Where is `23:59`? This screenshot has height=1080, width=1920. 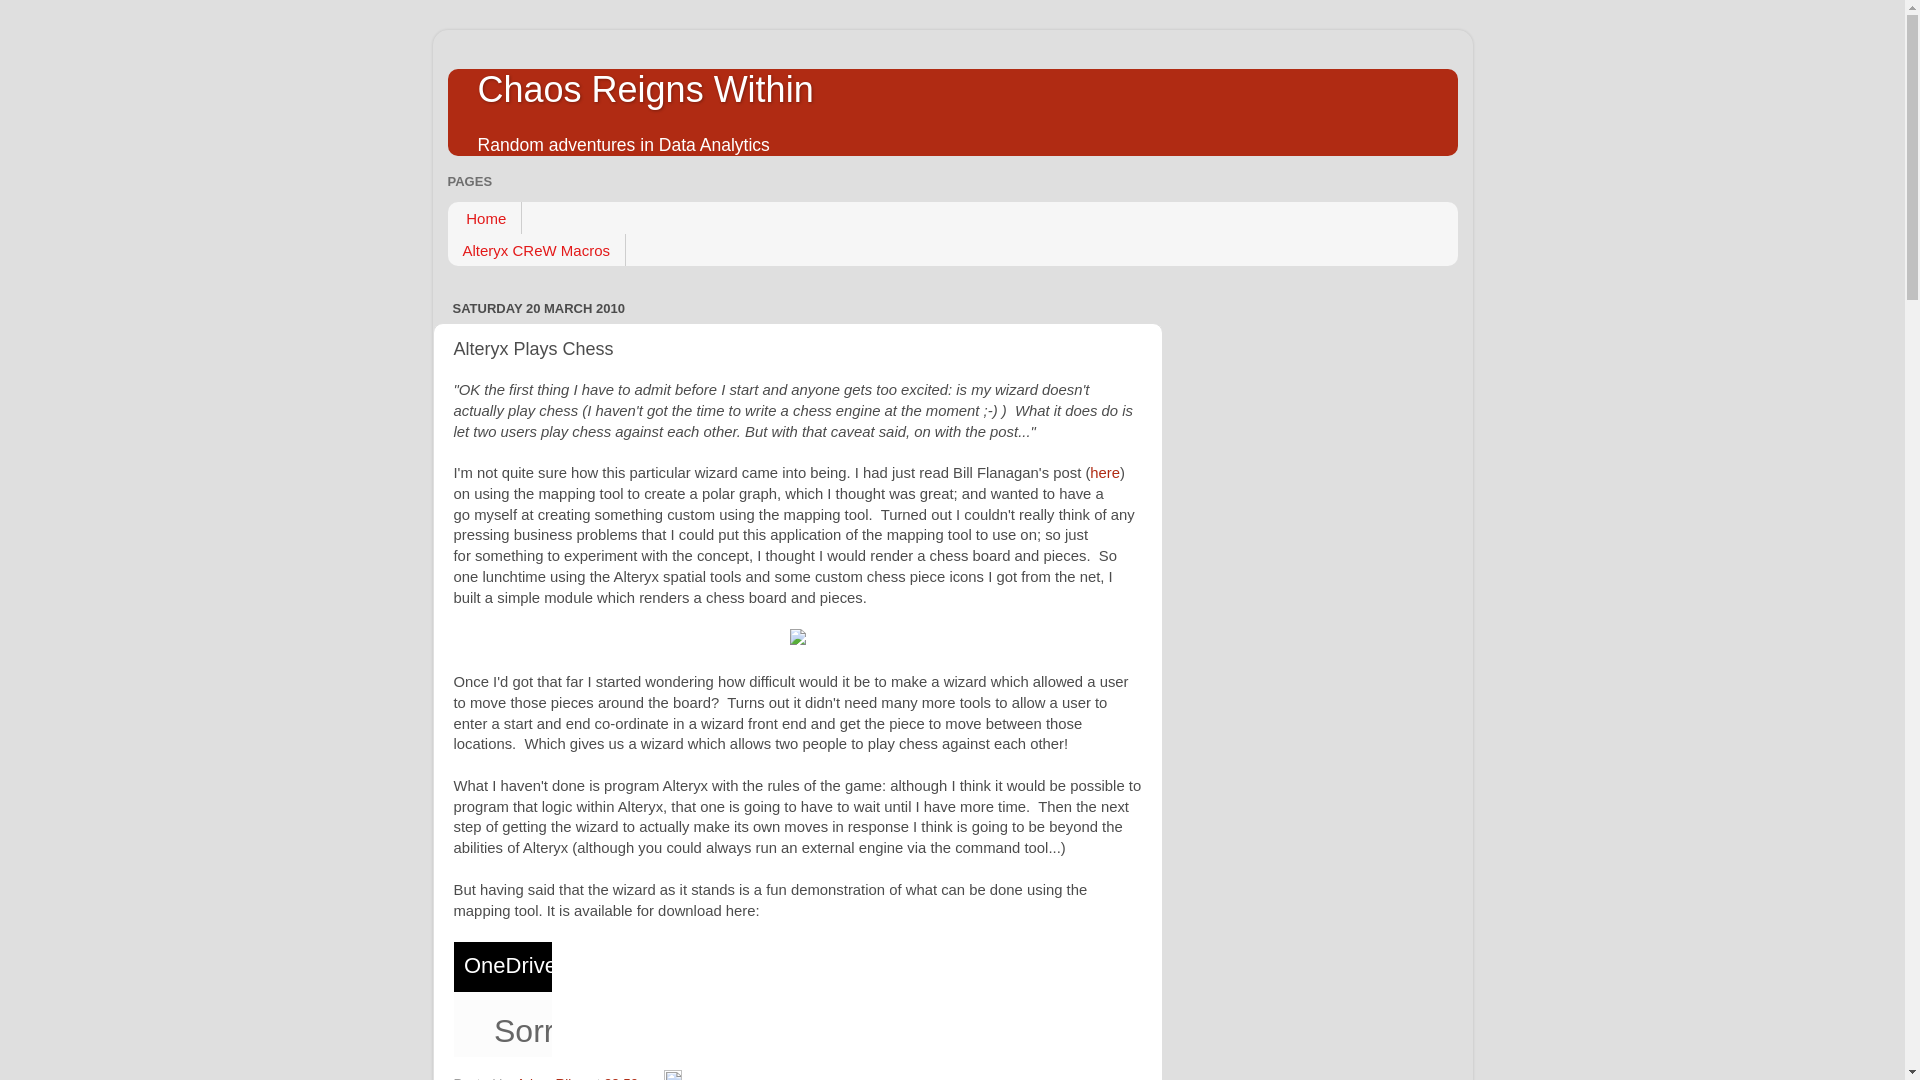
23:59 is located at coordinates (620, 1078).